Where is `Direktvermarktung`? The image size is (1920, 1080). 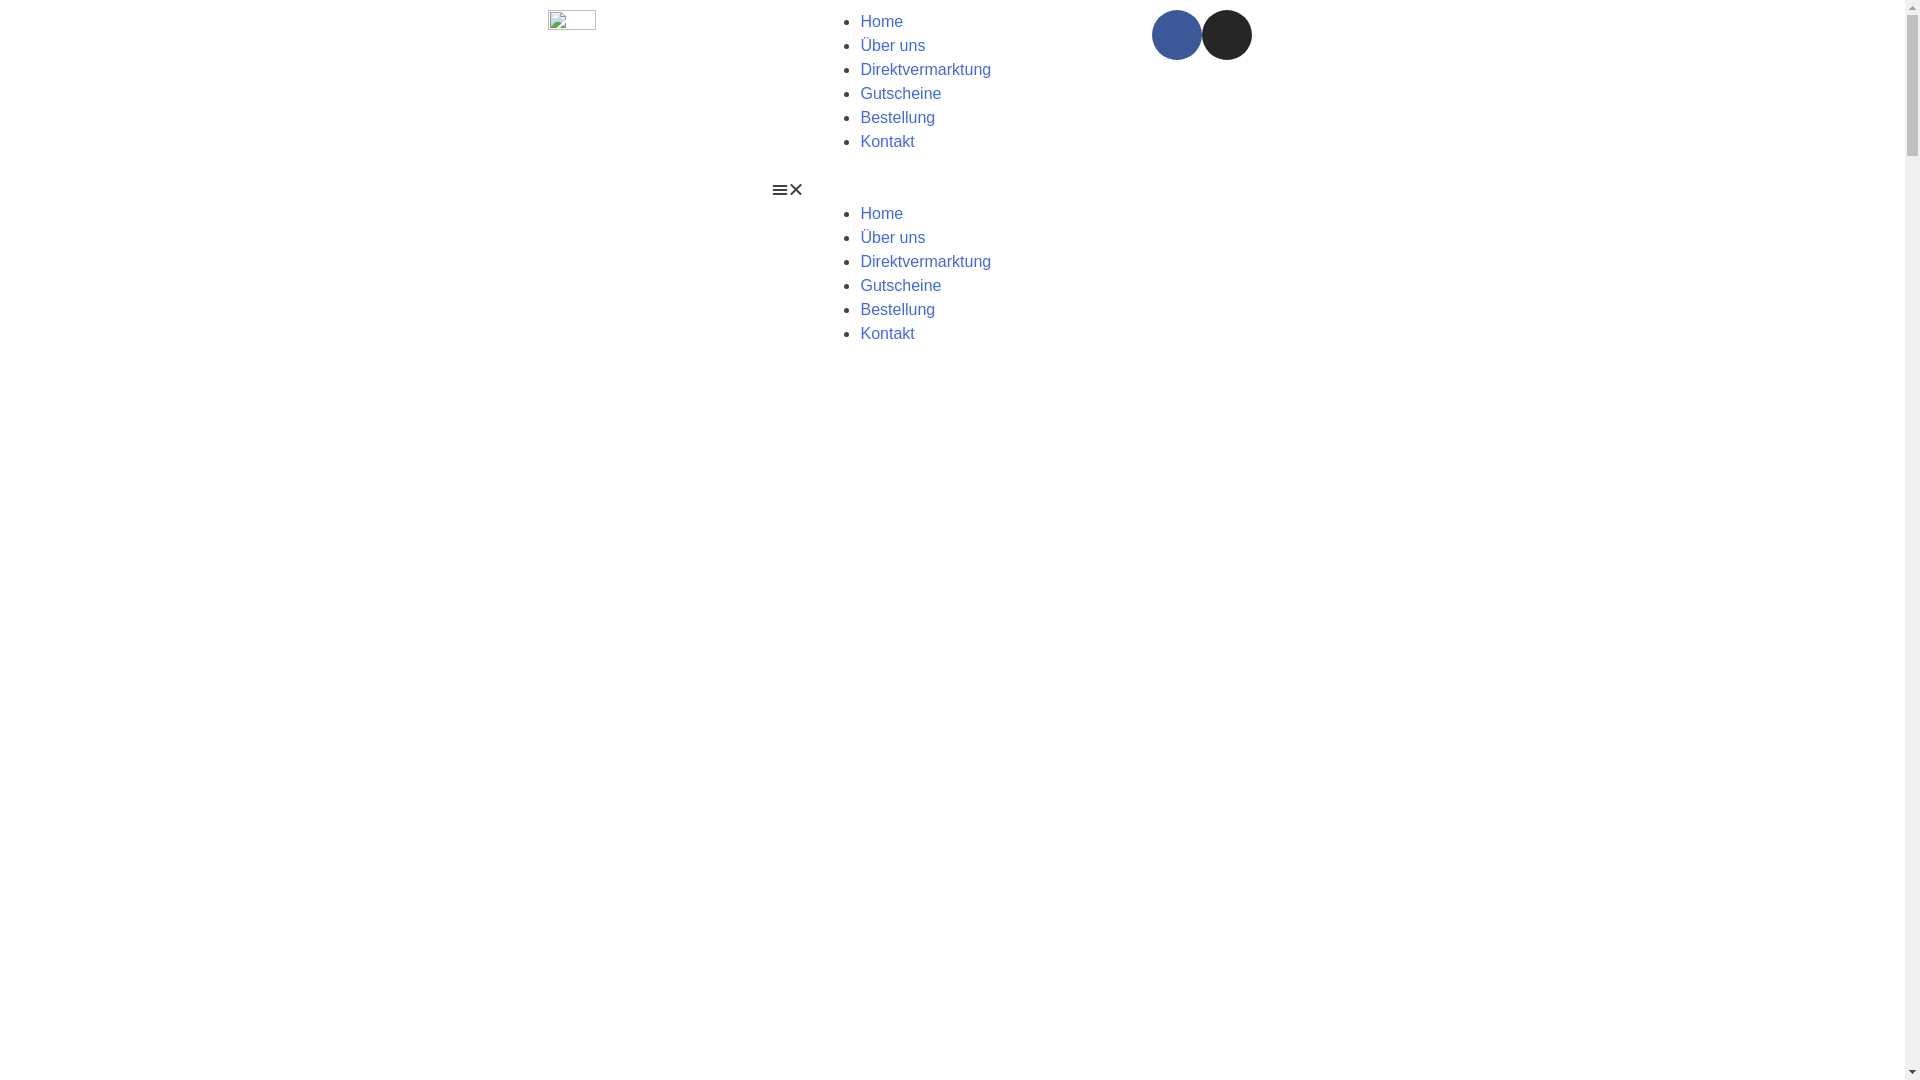 Direktvermarktung is located at coordinates (926, 69).